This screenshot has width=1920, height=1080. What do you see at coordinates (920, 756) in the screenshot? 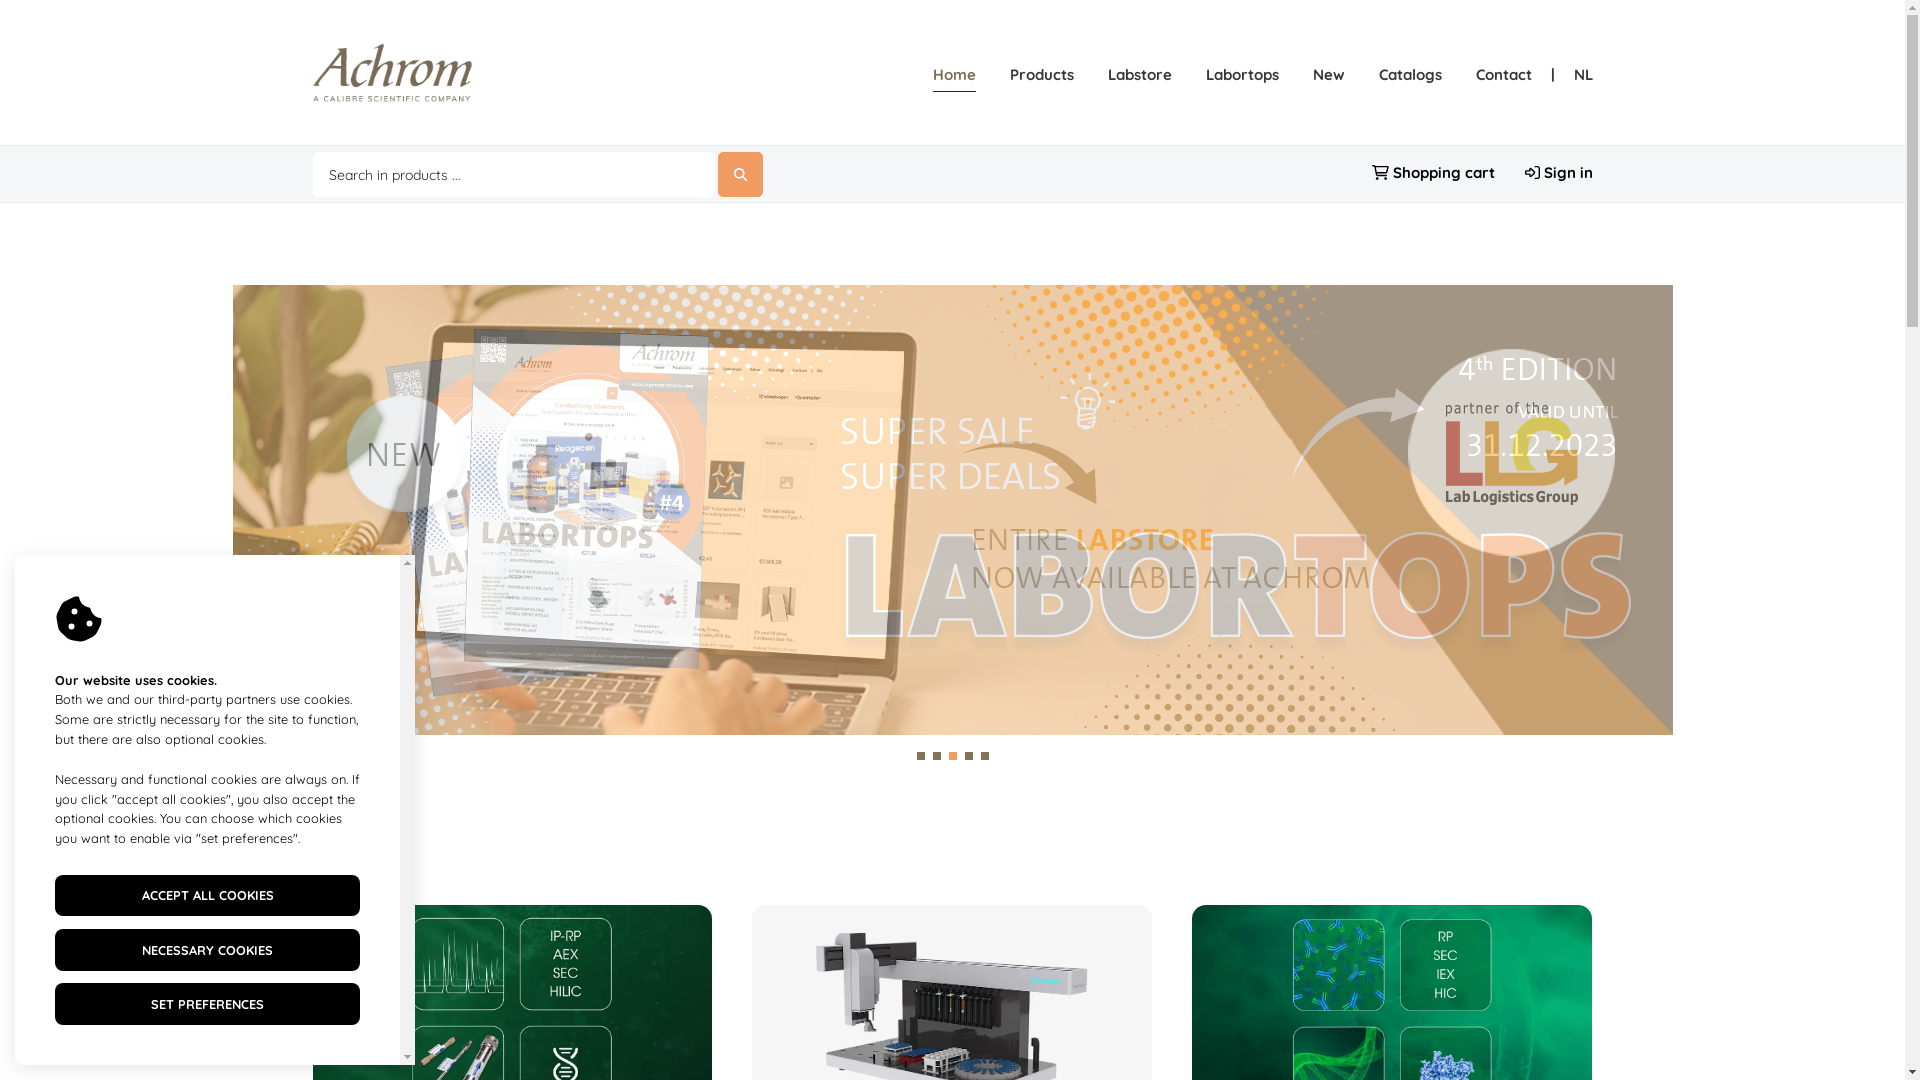
I see `1` at bounding box center [920, 756].